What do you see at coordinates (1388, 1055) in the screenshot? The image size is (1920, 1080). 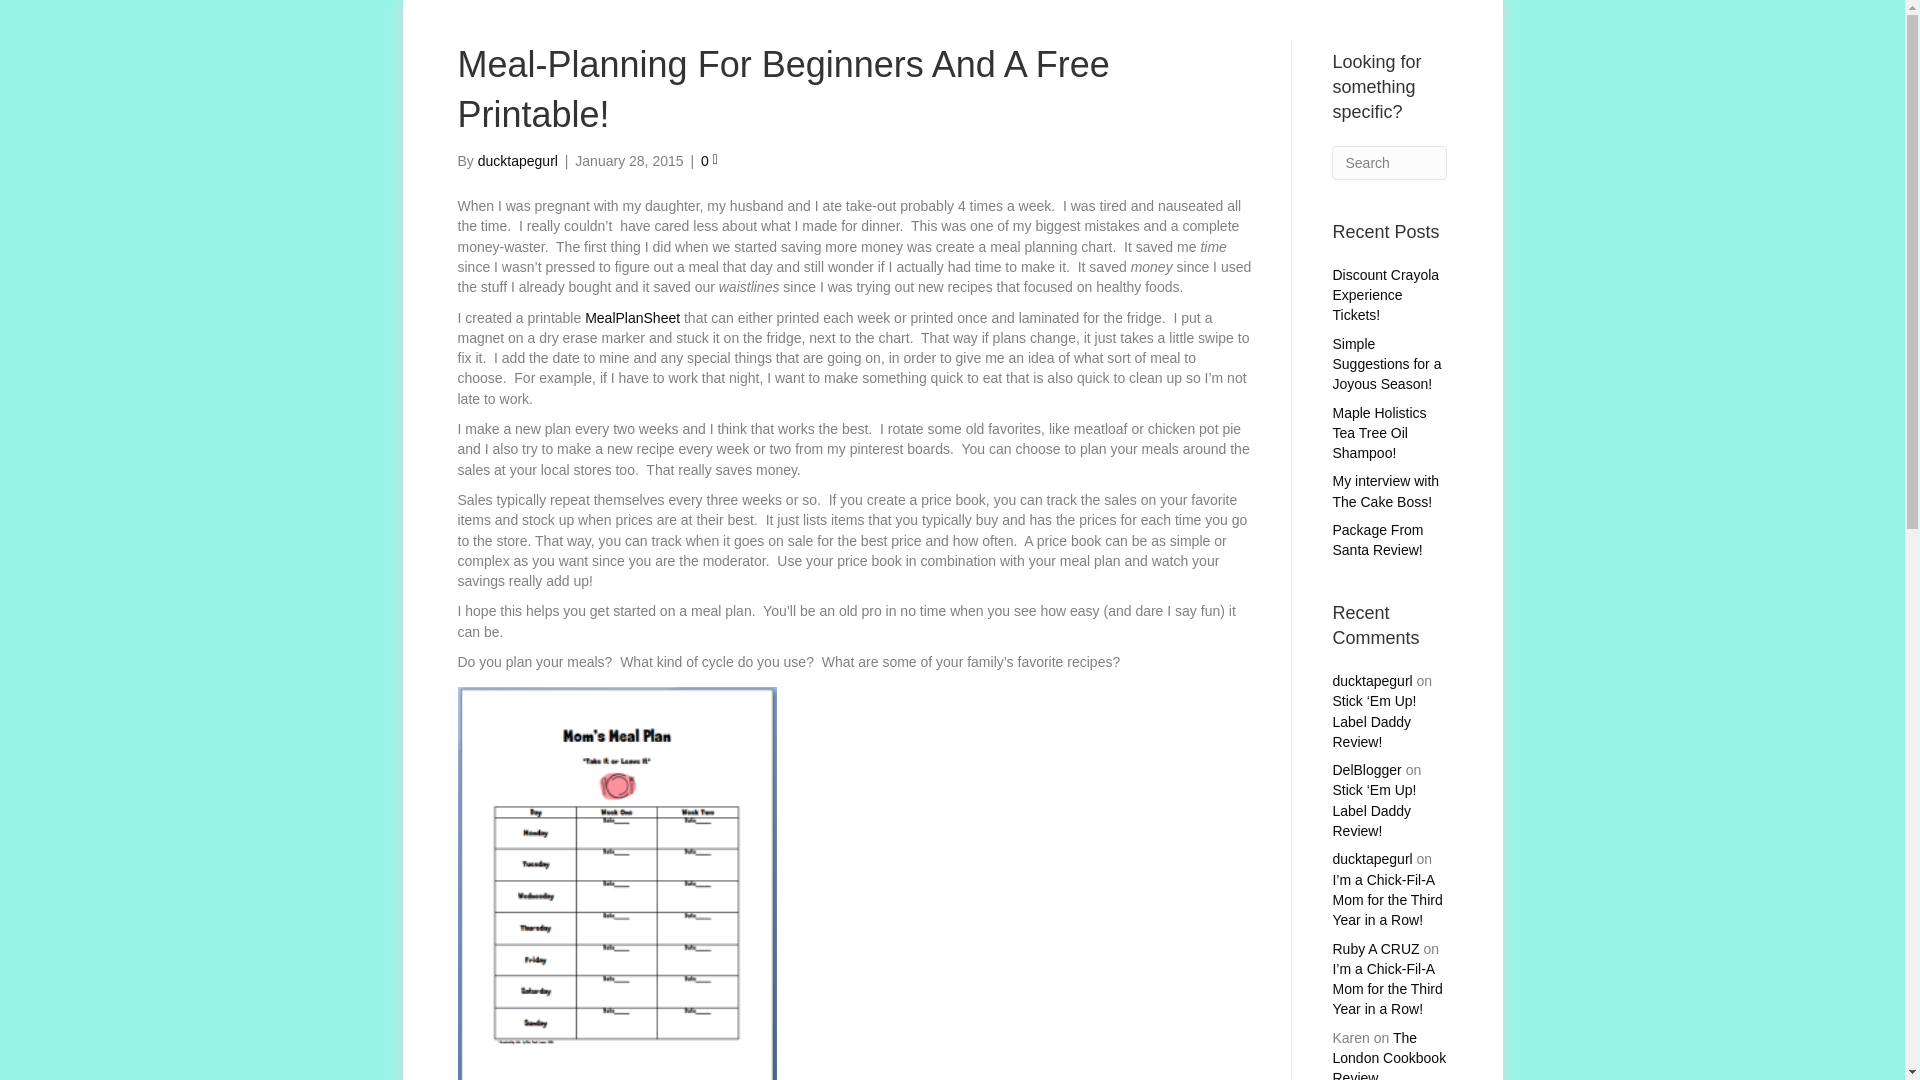 I see `The London Cookbook Review` at bounding box center [1388, 1055].